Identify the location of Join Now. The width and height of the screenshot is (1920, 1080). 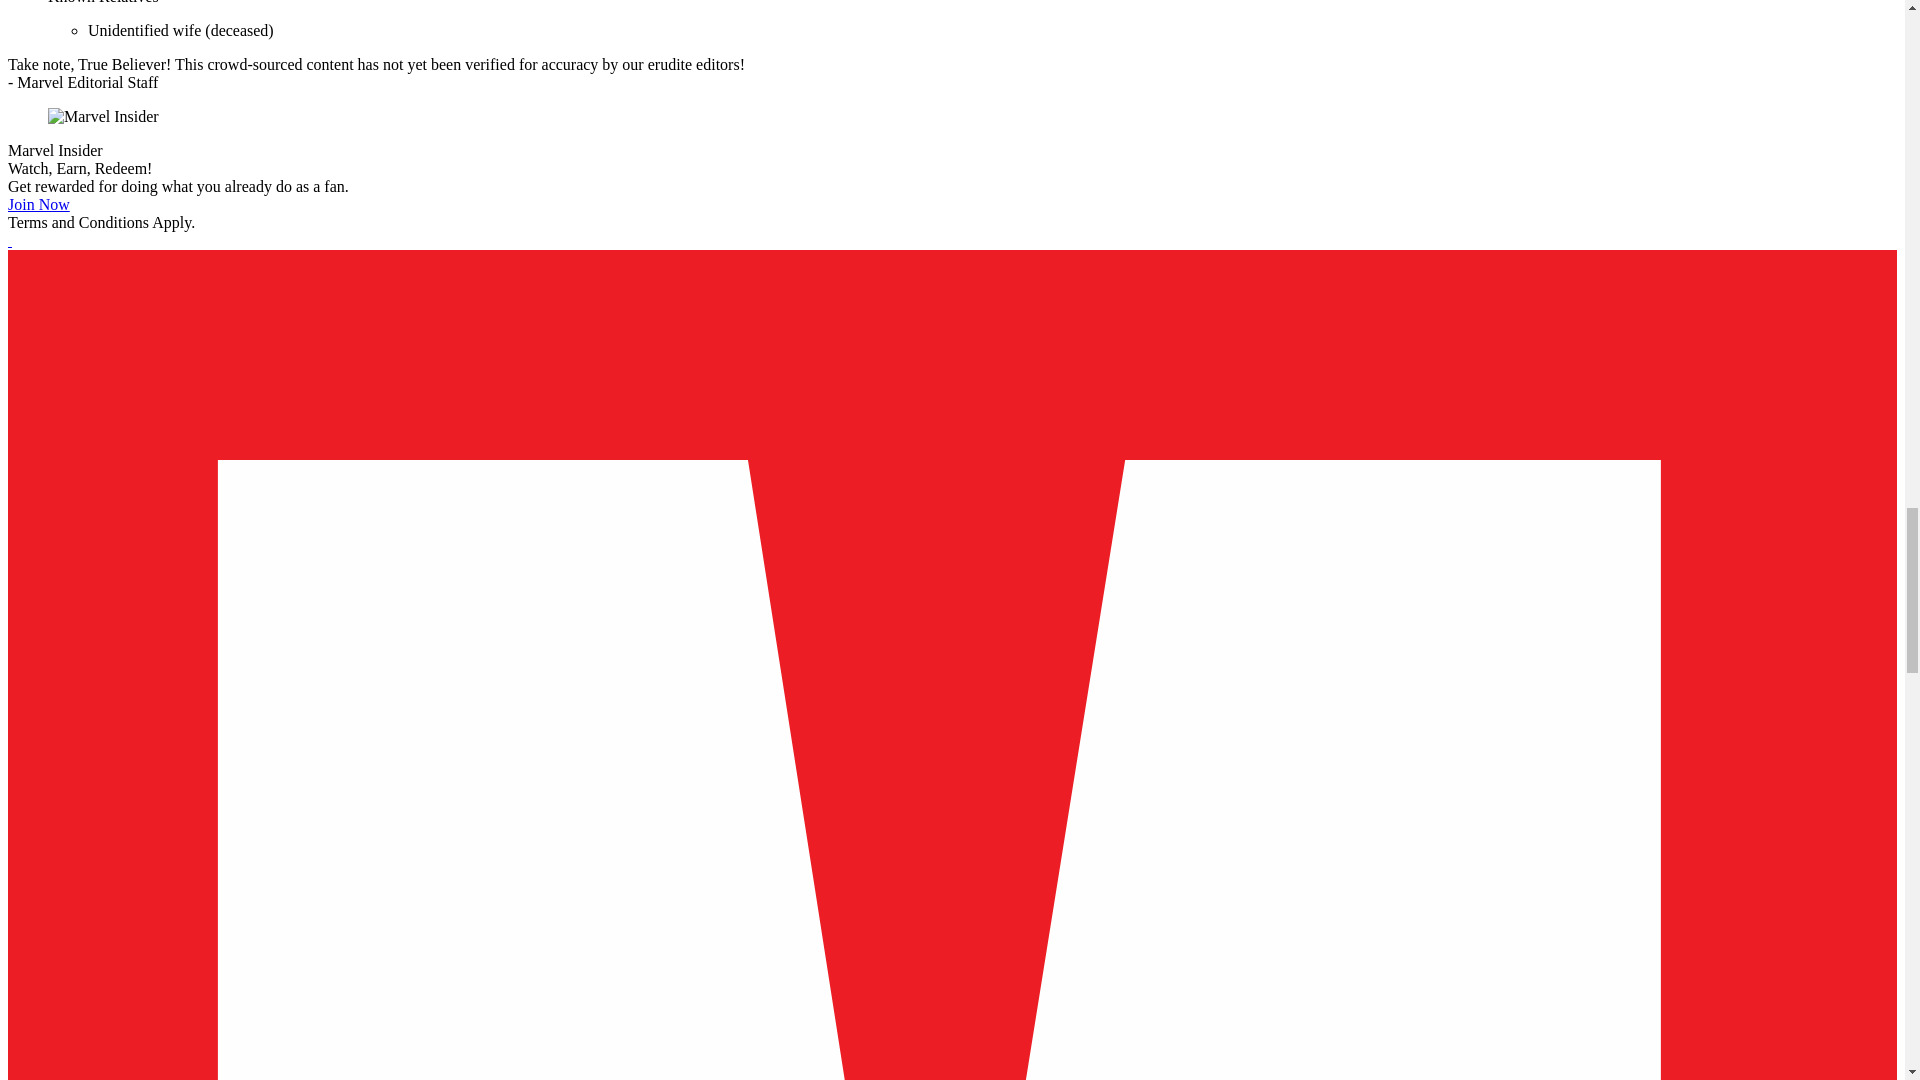
(38, 204).